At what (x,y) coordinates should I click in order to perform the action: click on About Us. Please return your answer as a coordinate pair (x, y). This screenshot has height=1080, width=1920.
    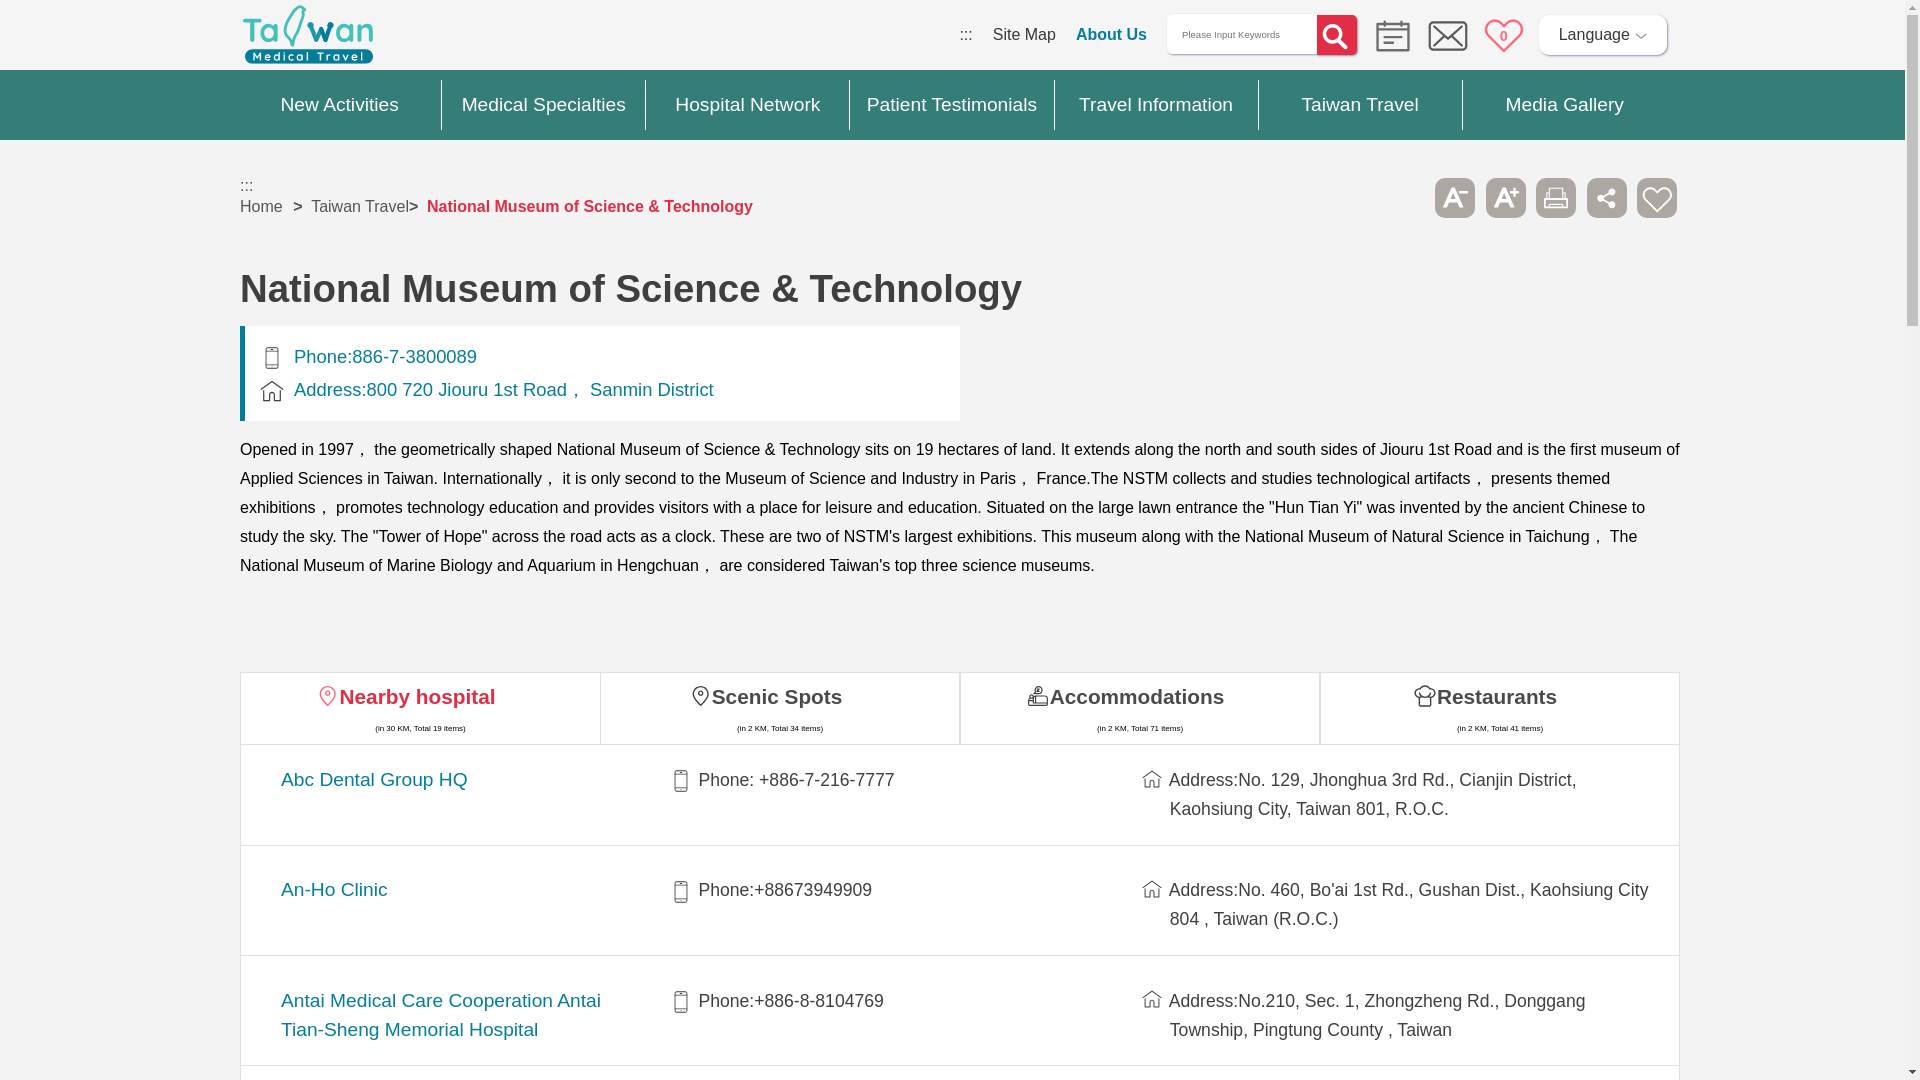
    Looking at the image, I should click on (1110, 34).